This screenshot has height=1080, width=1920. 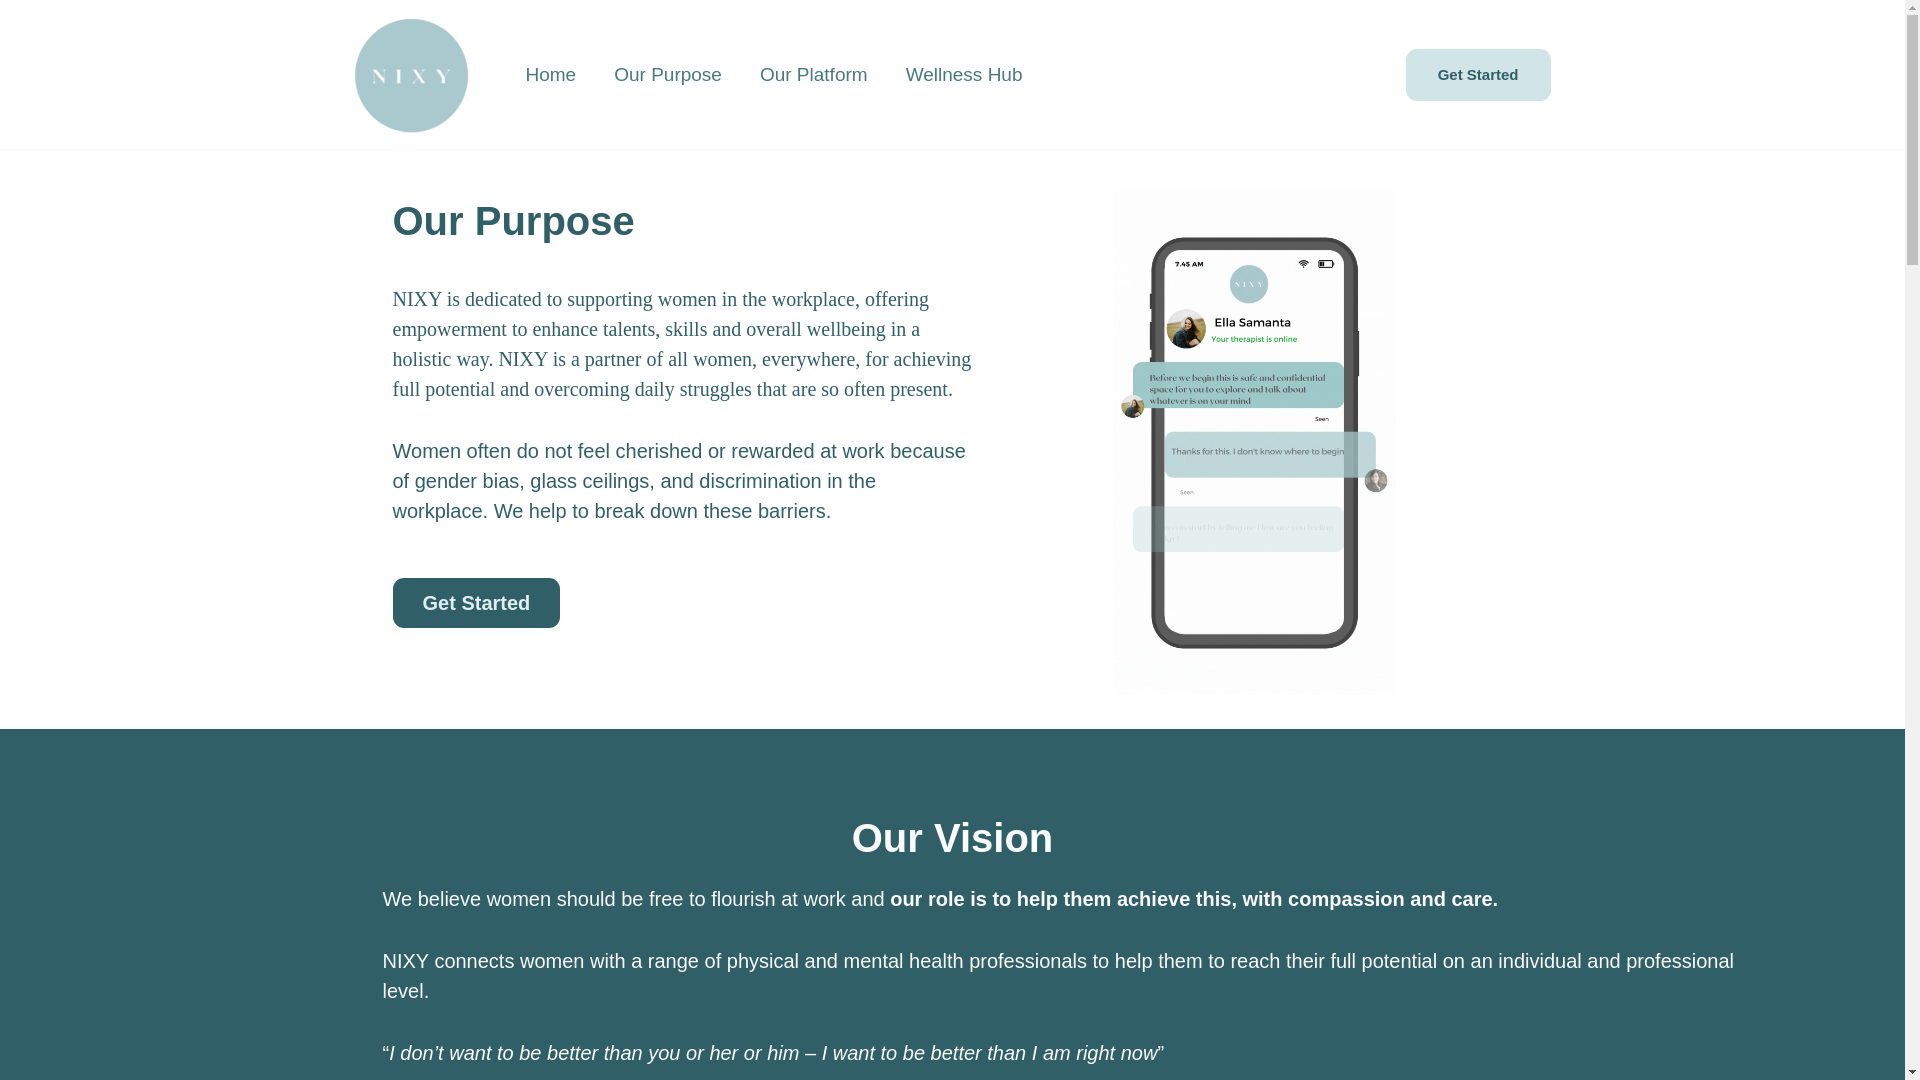 What do you see at coordinates (668, 74) in the screenshot?
I see `Our Purpose` at bounding box center [668, 74].